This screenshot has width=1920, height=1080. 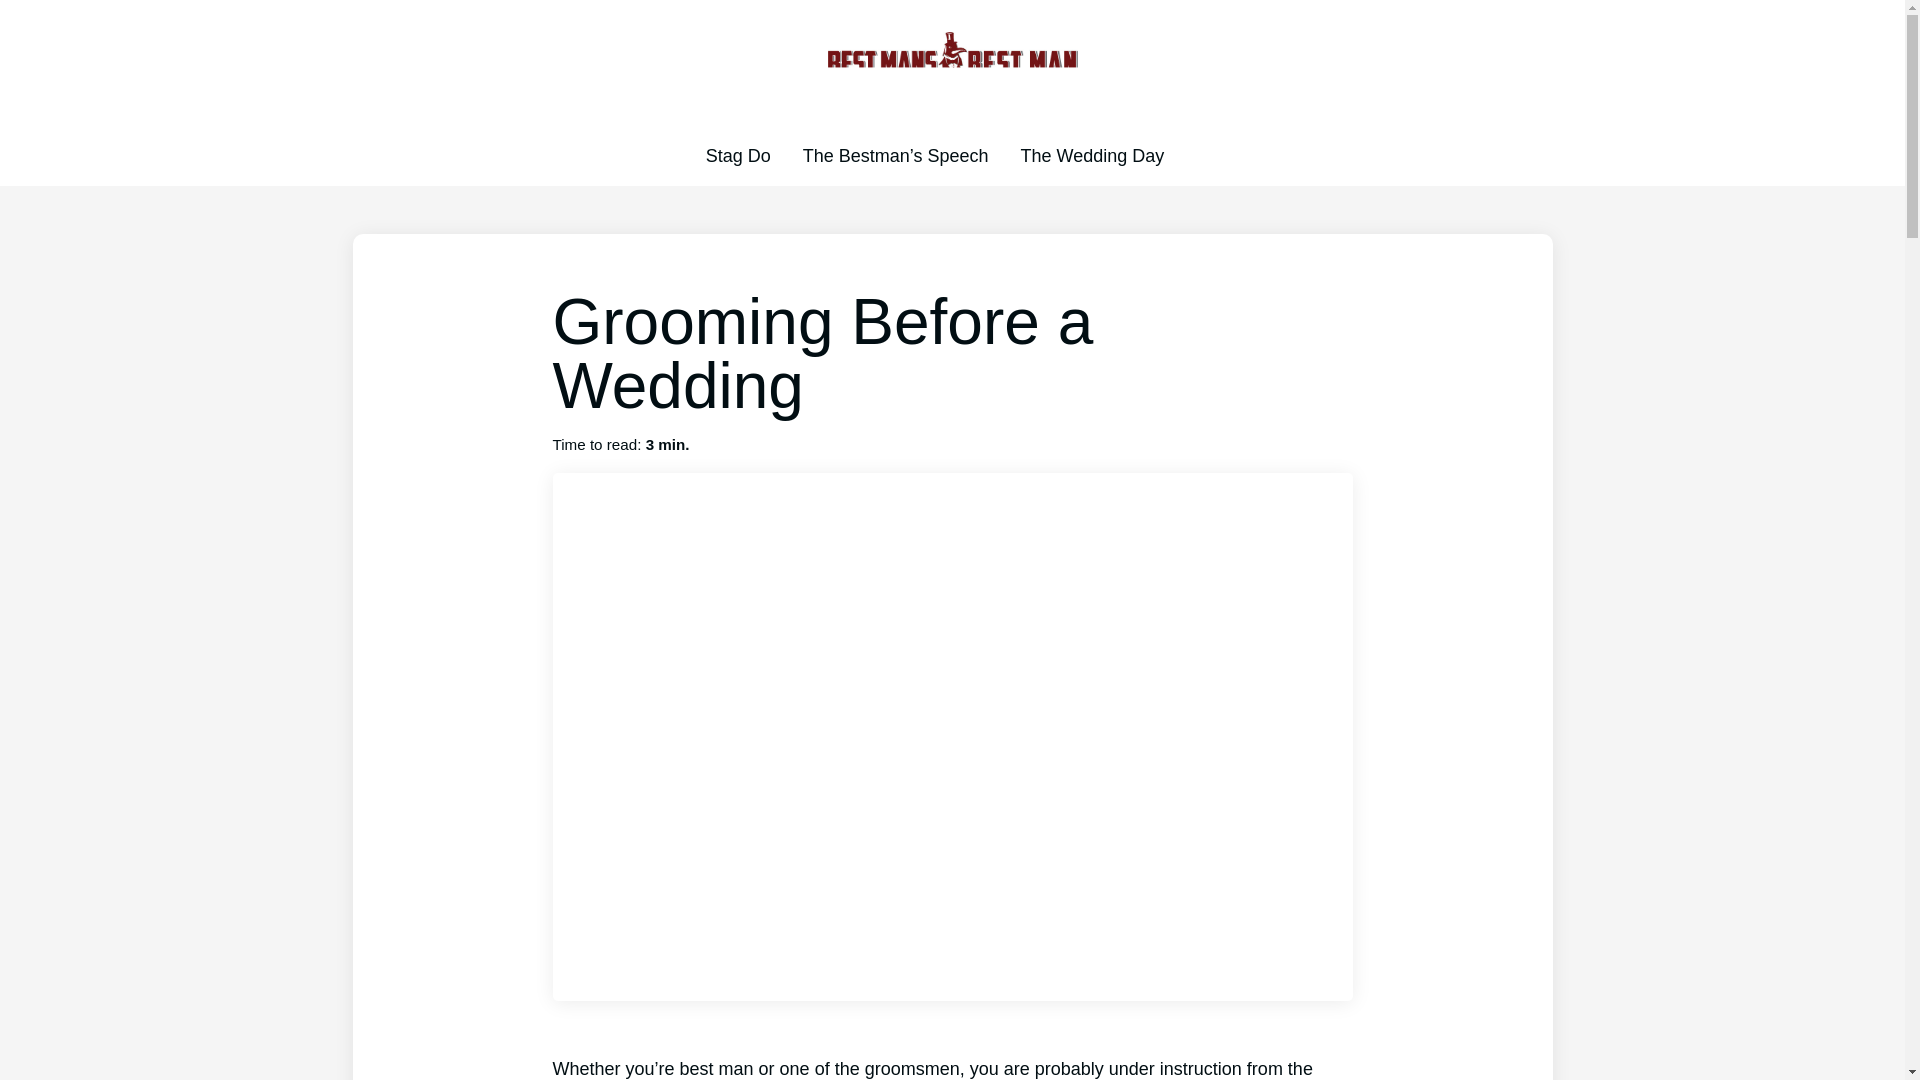 I want to click on Search for:, so click(x=1198, y=156).